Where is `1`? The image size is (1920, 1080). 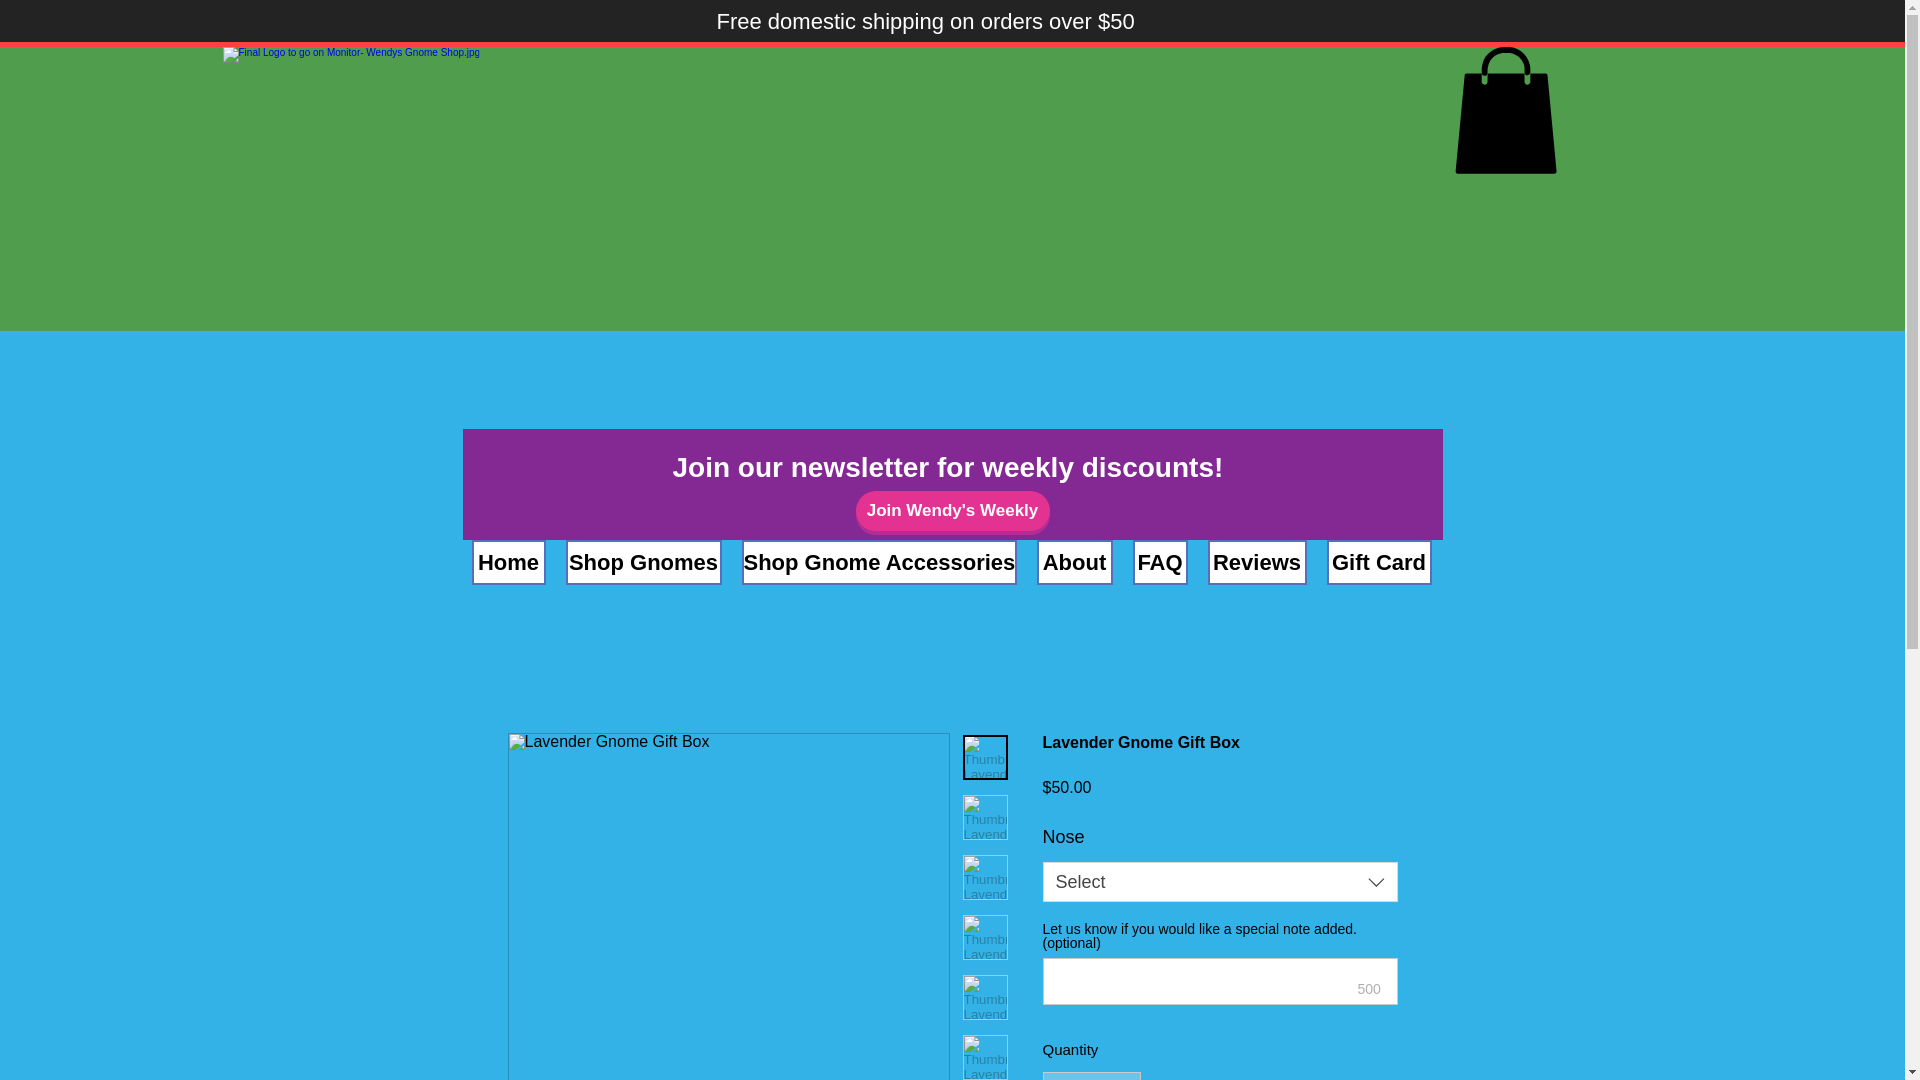 1 is located at coordinates (1091, 1076).